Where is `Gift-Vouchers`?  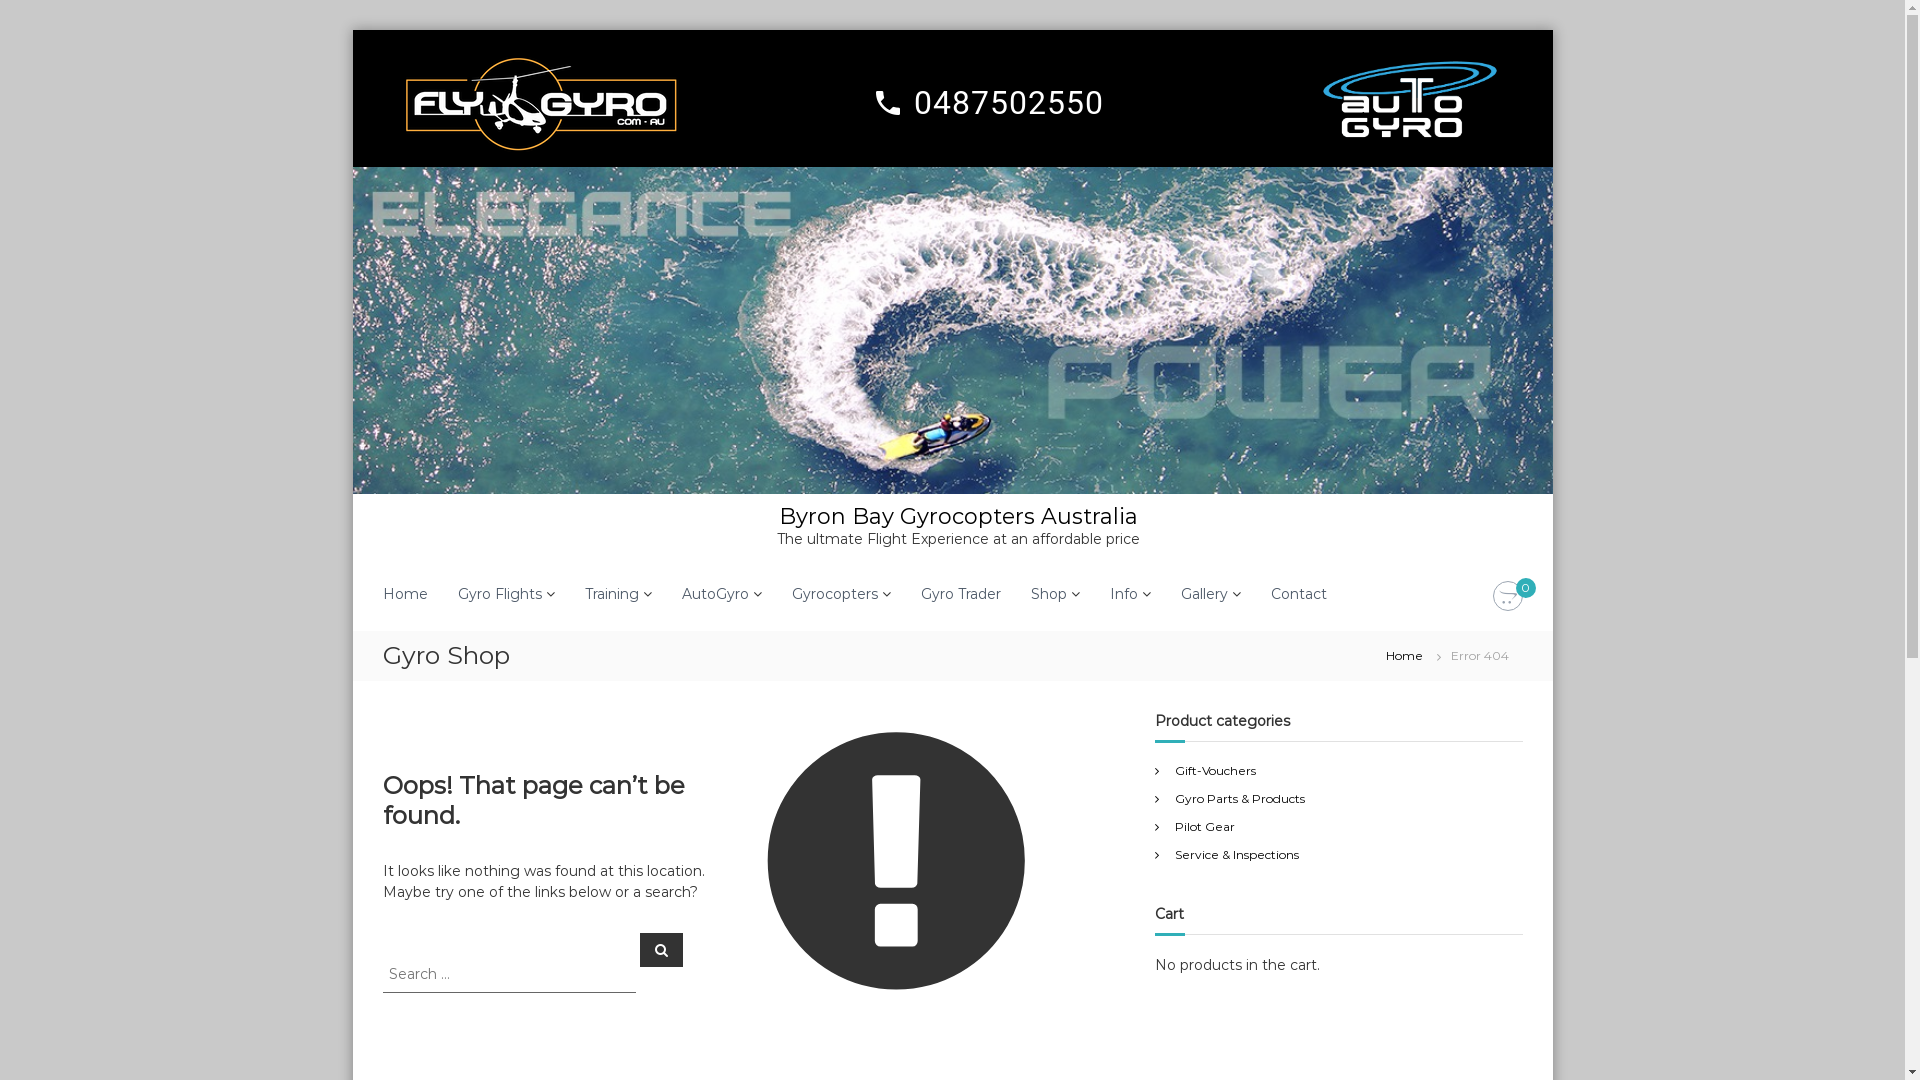
Gift-Vouchers is located at coordinates (1216, 770).